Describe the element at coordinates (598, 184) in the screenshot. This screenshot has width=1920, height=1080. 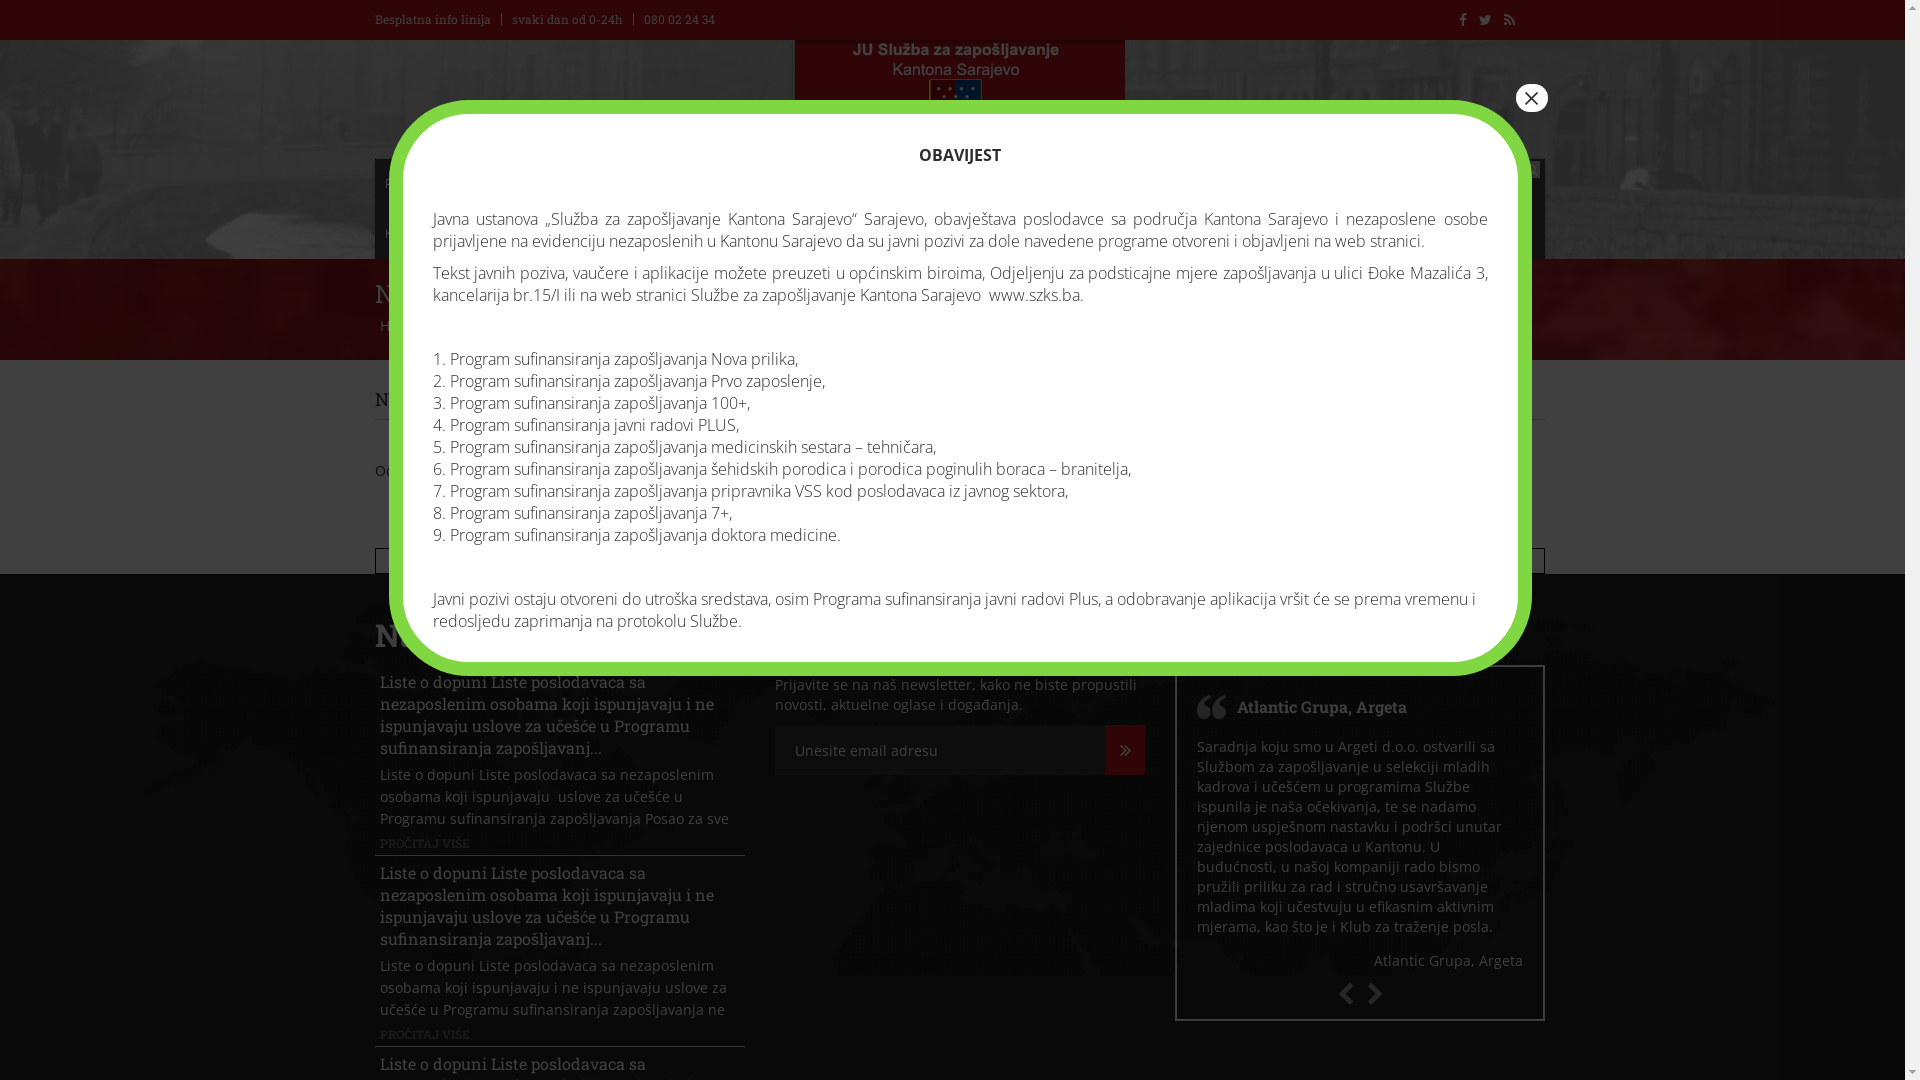
I see `AKTUELNOSTI` at that location.